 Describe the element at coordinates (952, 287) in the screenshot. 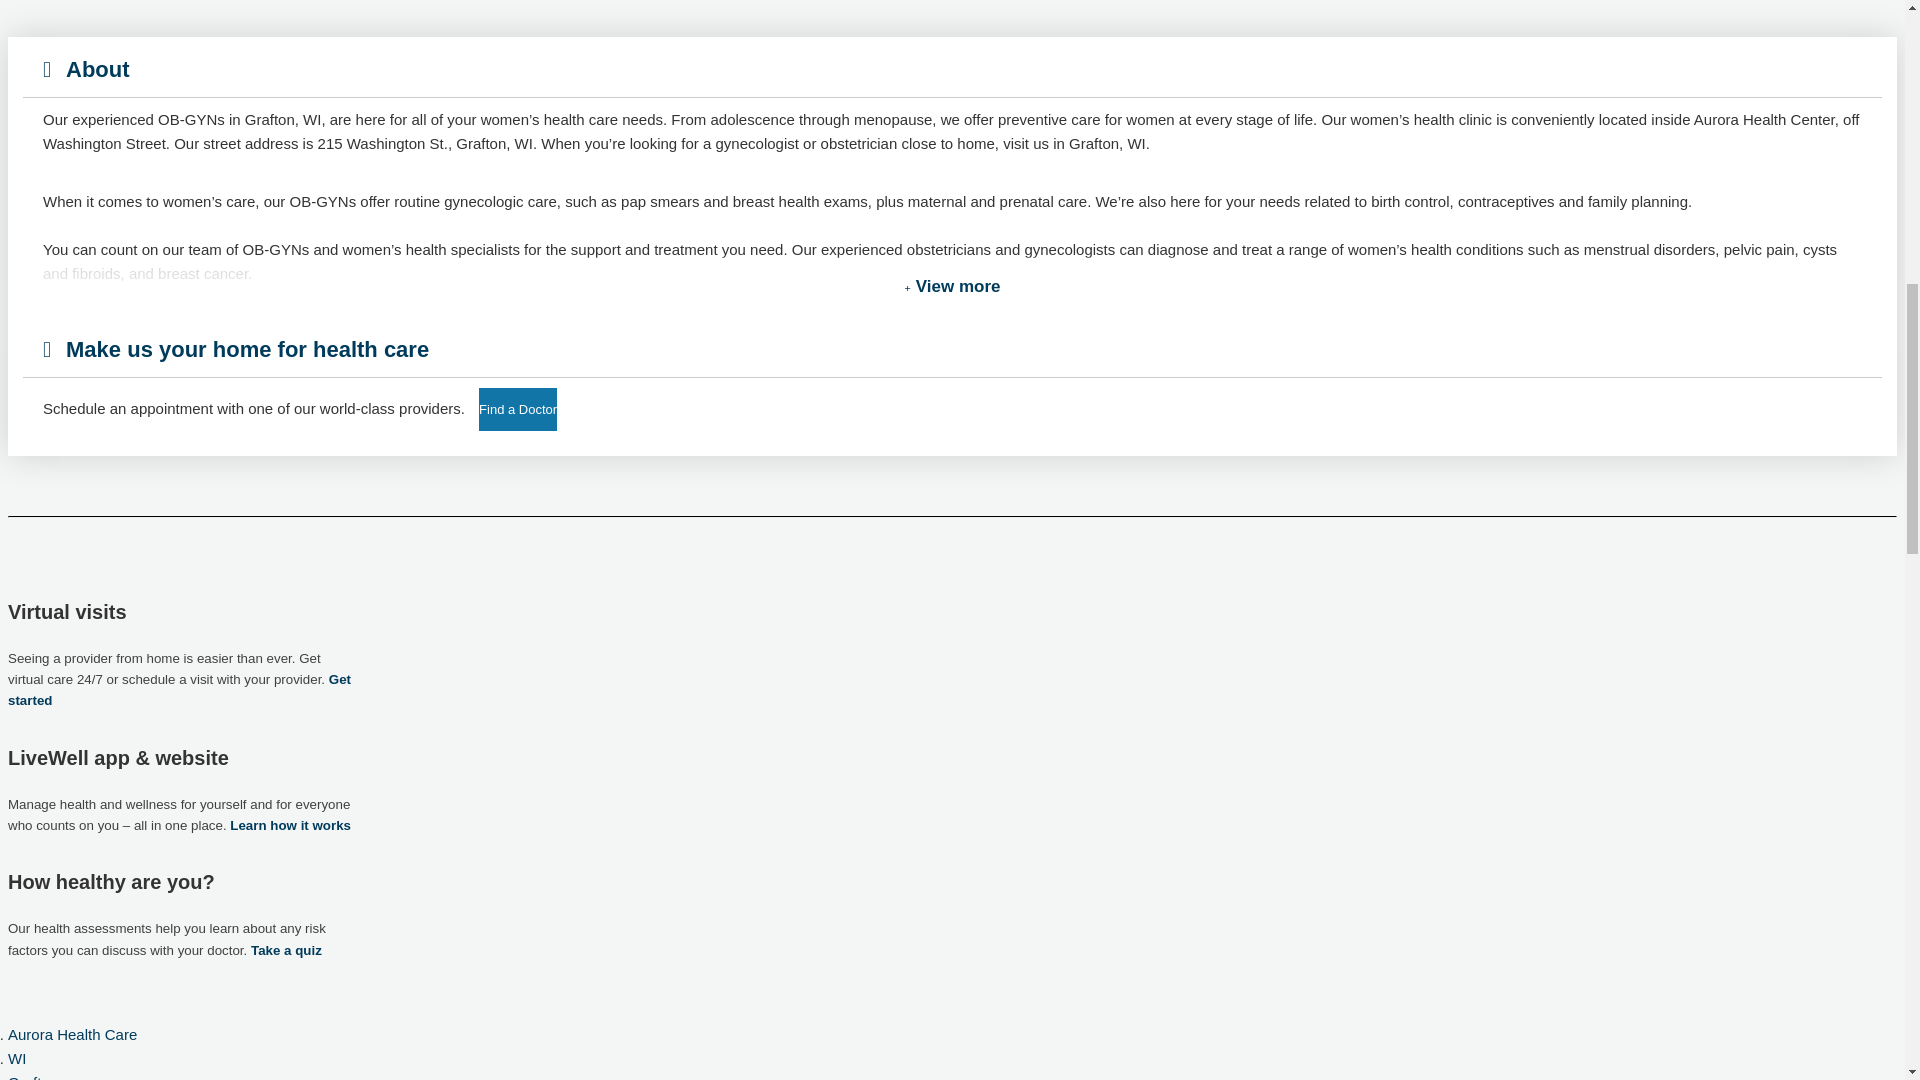

I see `View more` at that location.